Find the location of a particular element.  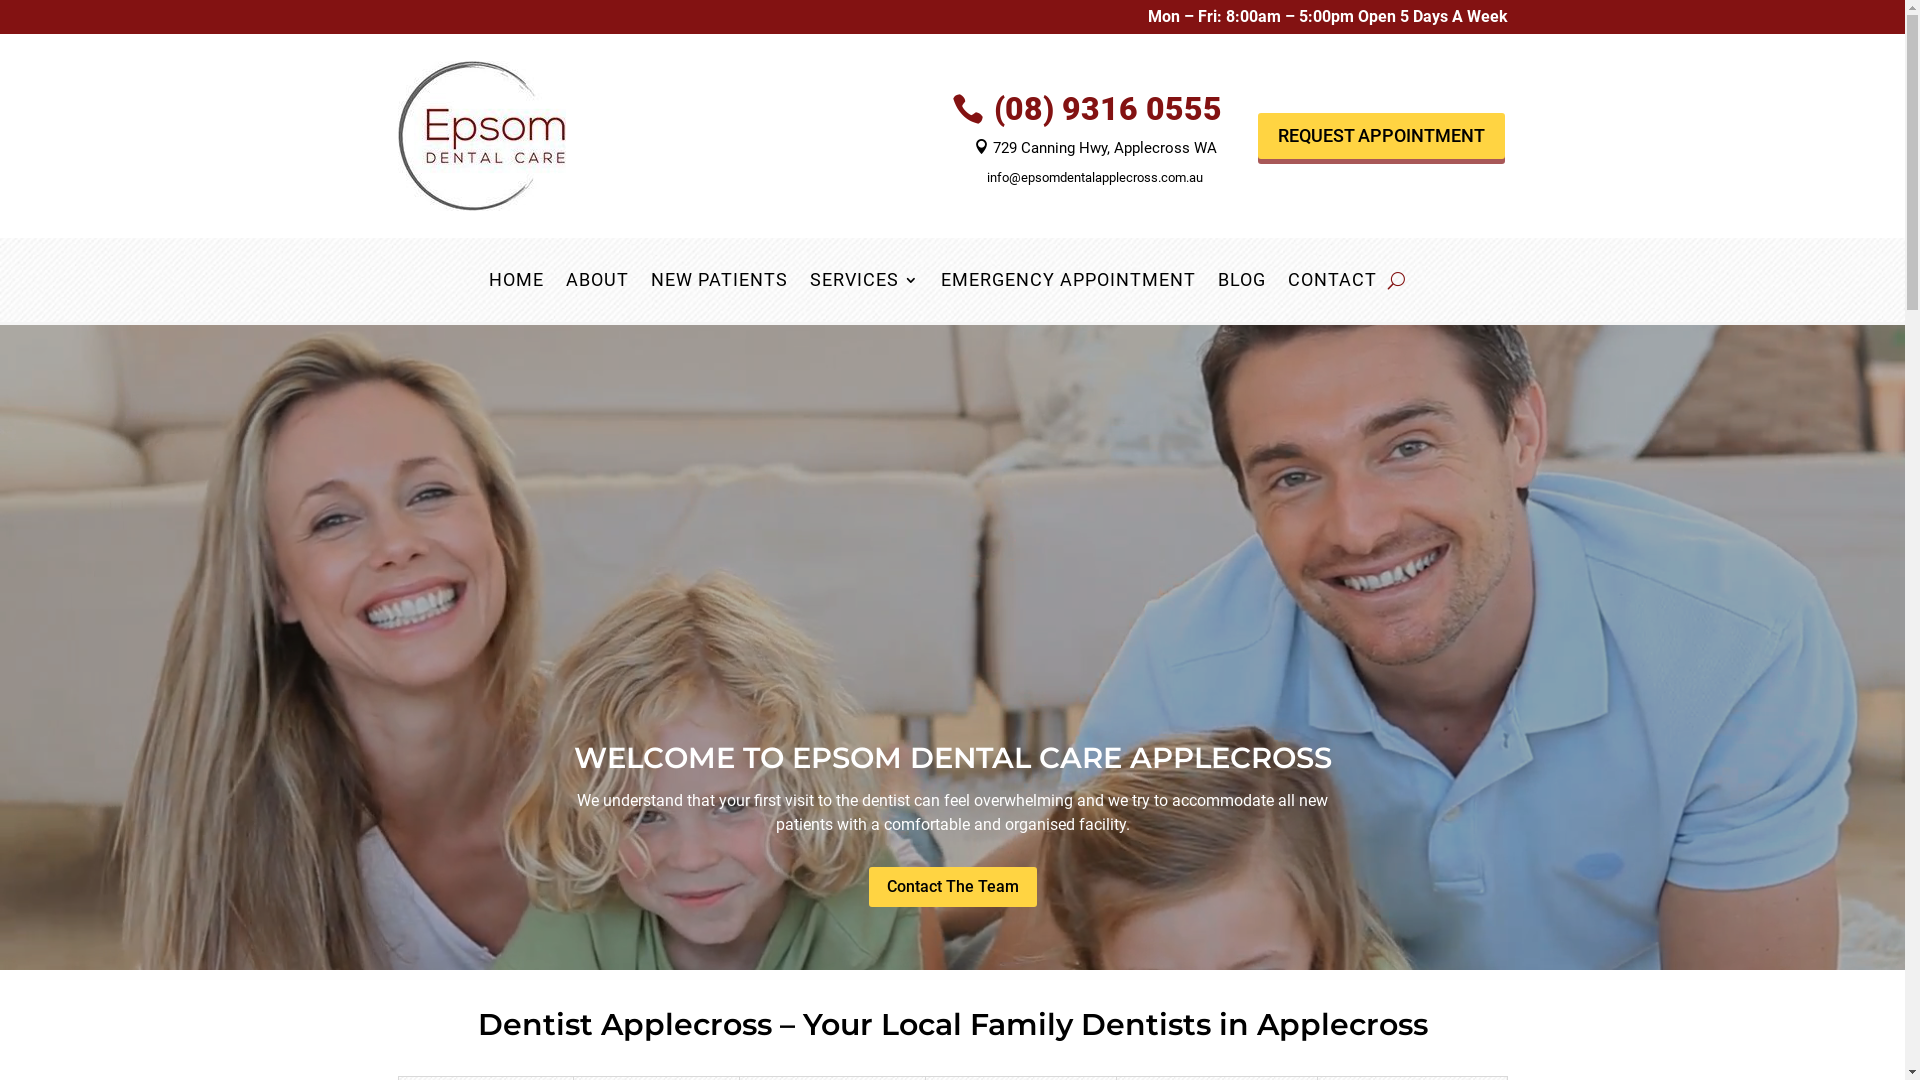

SERVICES is located at coordinates (864, 284).